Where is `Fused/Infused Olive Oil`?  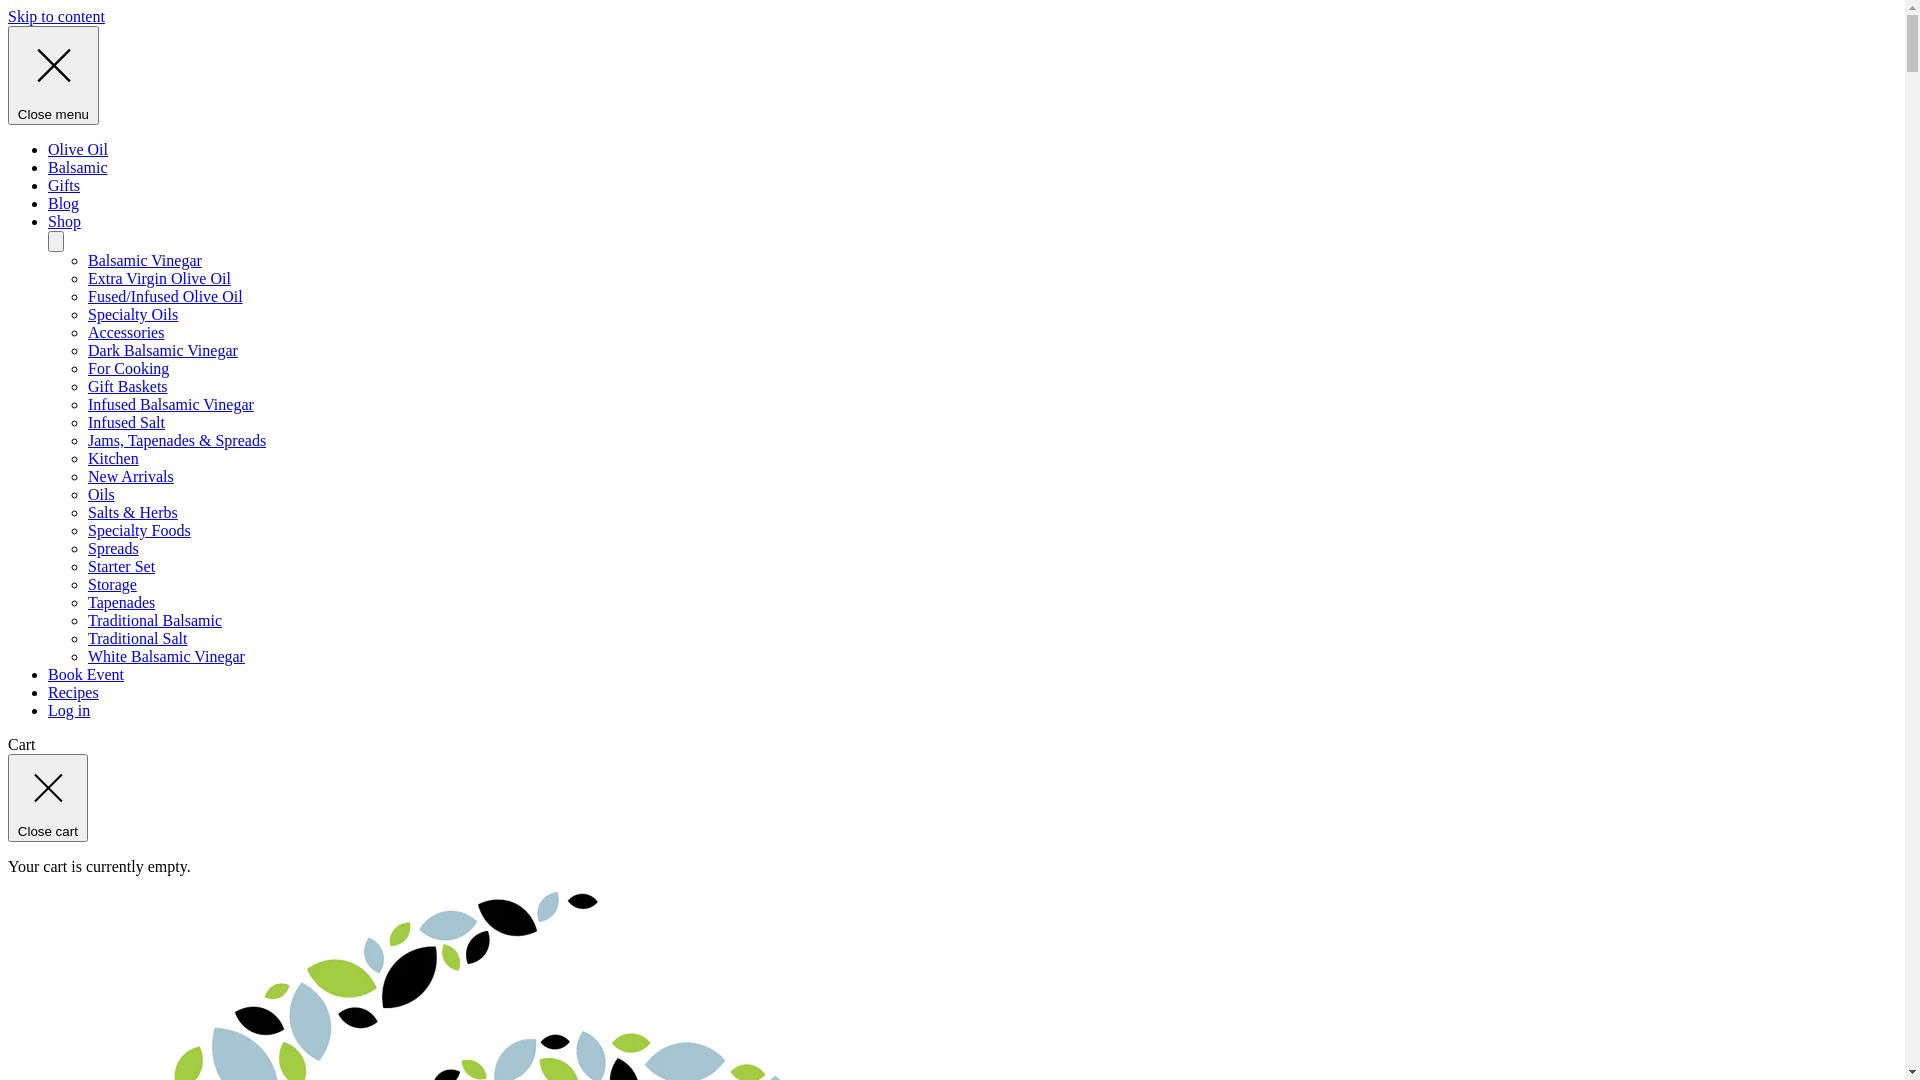 Fused/Infused Olive Oil is located at coordinates (166, 296).